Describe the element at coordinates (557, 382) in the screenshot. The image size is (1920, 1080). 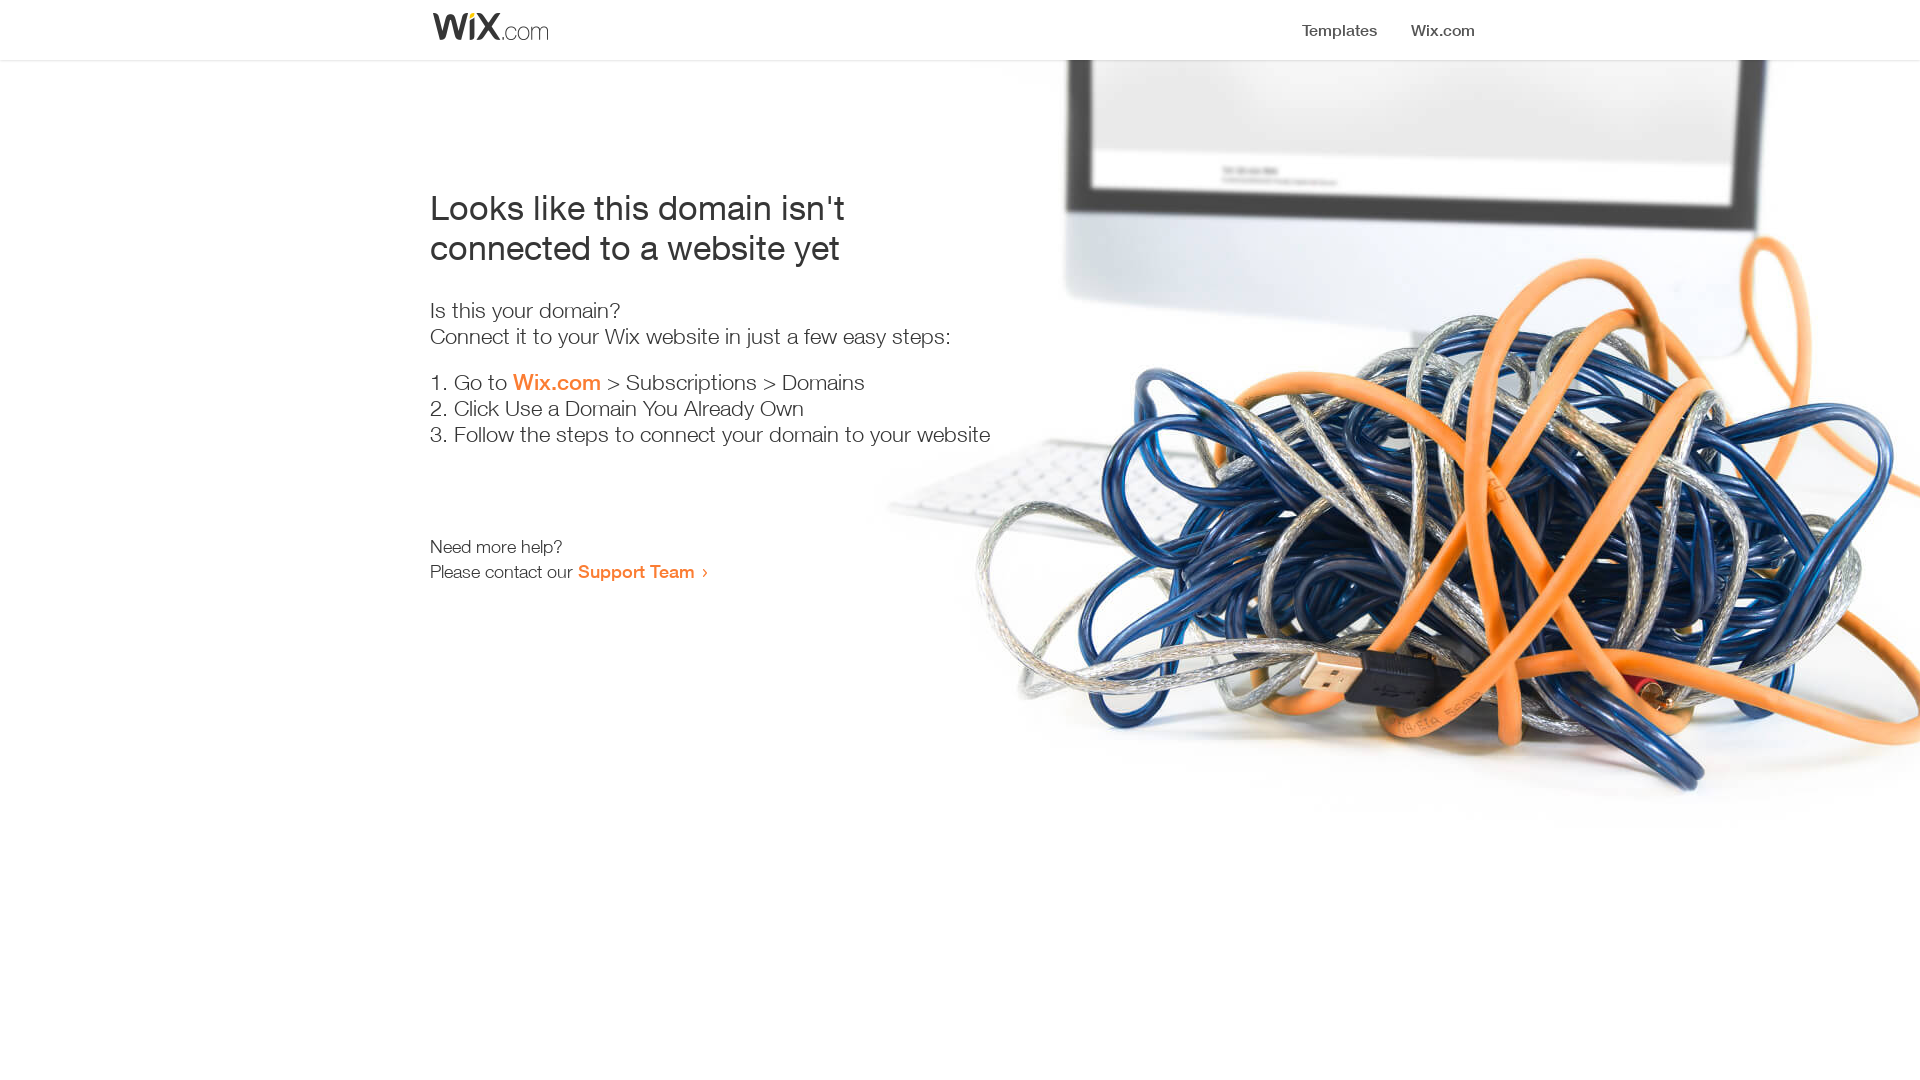
I see `Wix.com` at that location.